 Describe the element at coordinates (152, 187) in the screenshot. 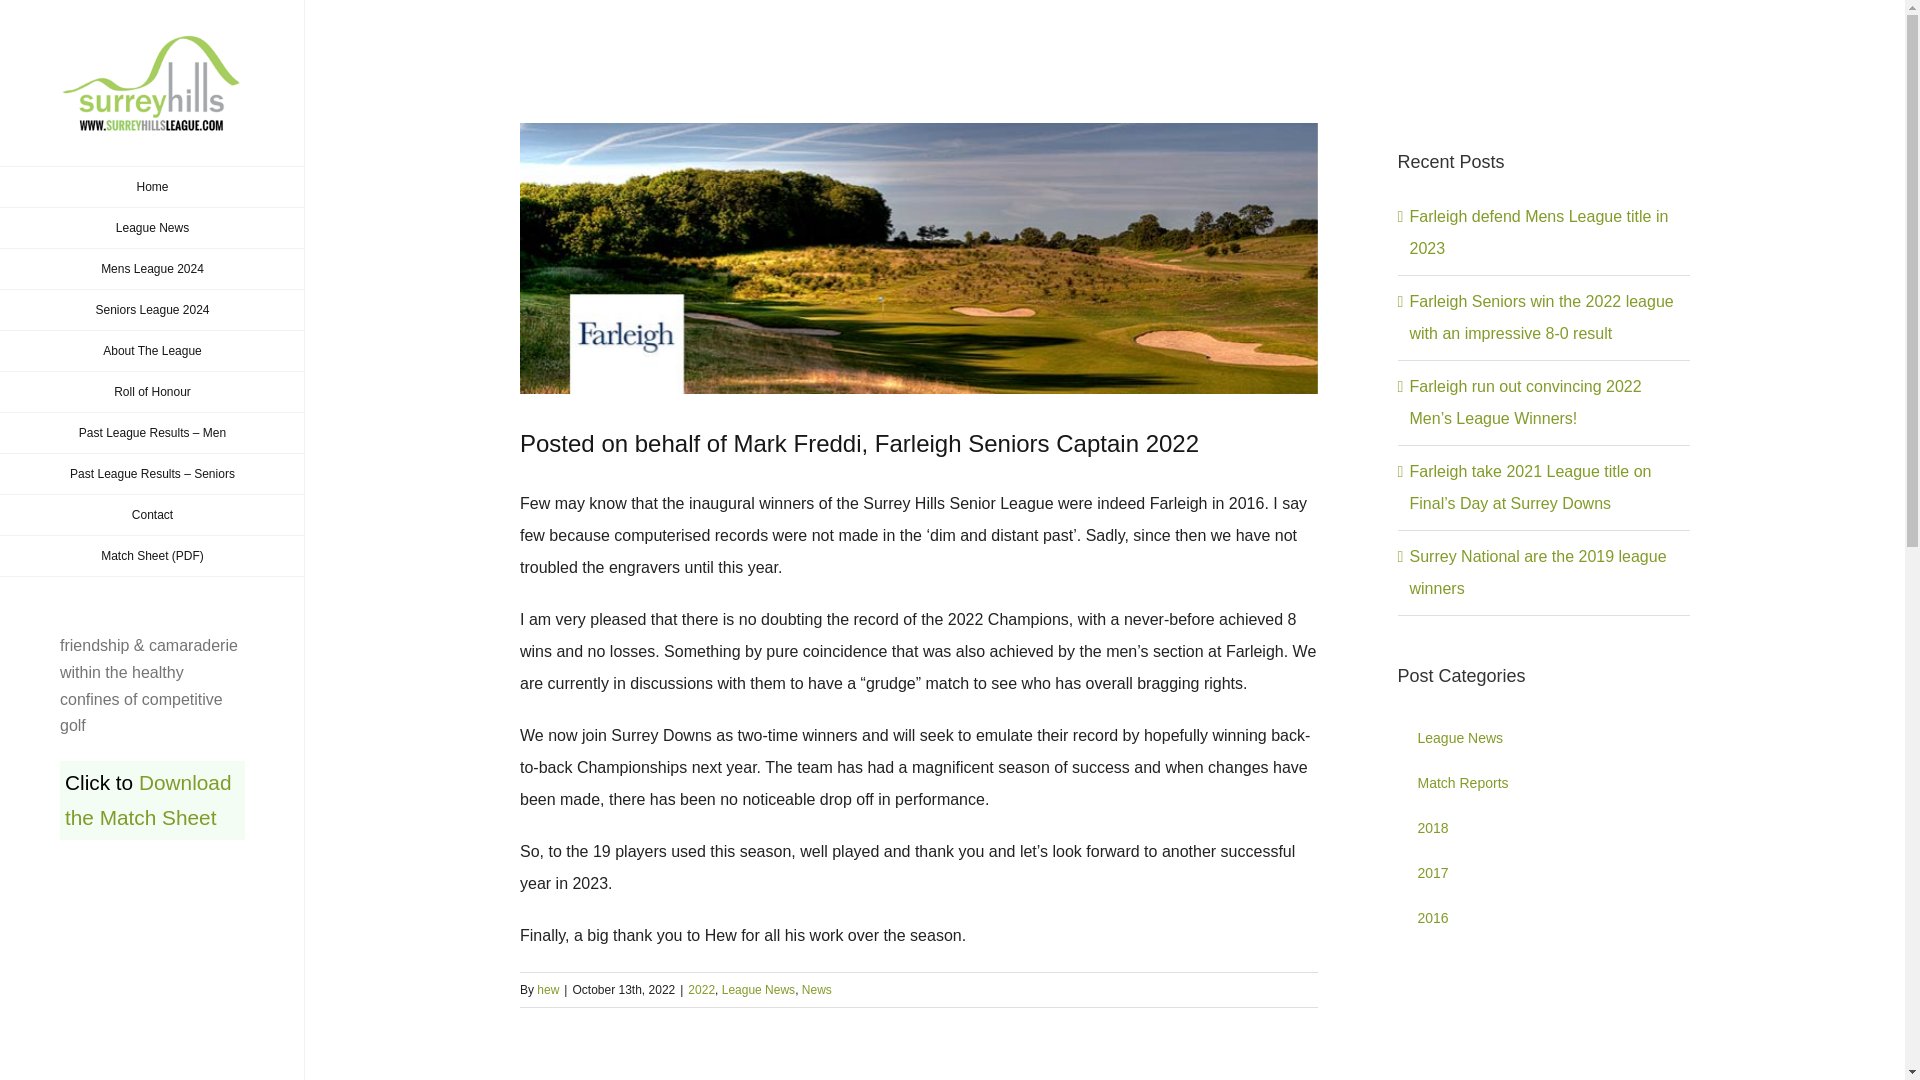

I see `Home` at that location.